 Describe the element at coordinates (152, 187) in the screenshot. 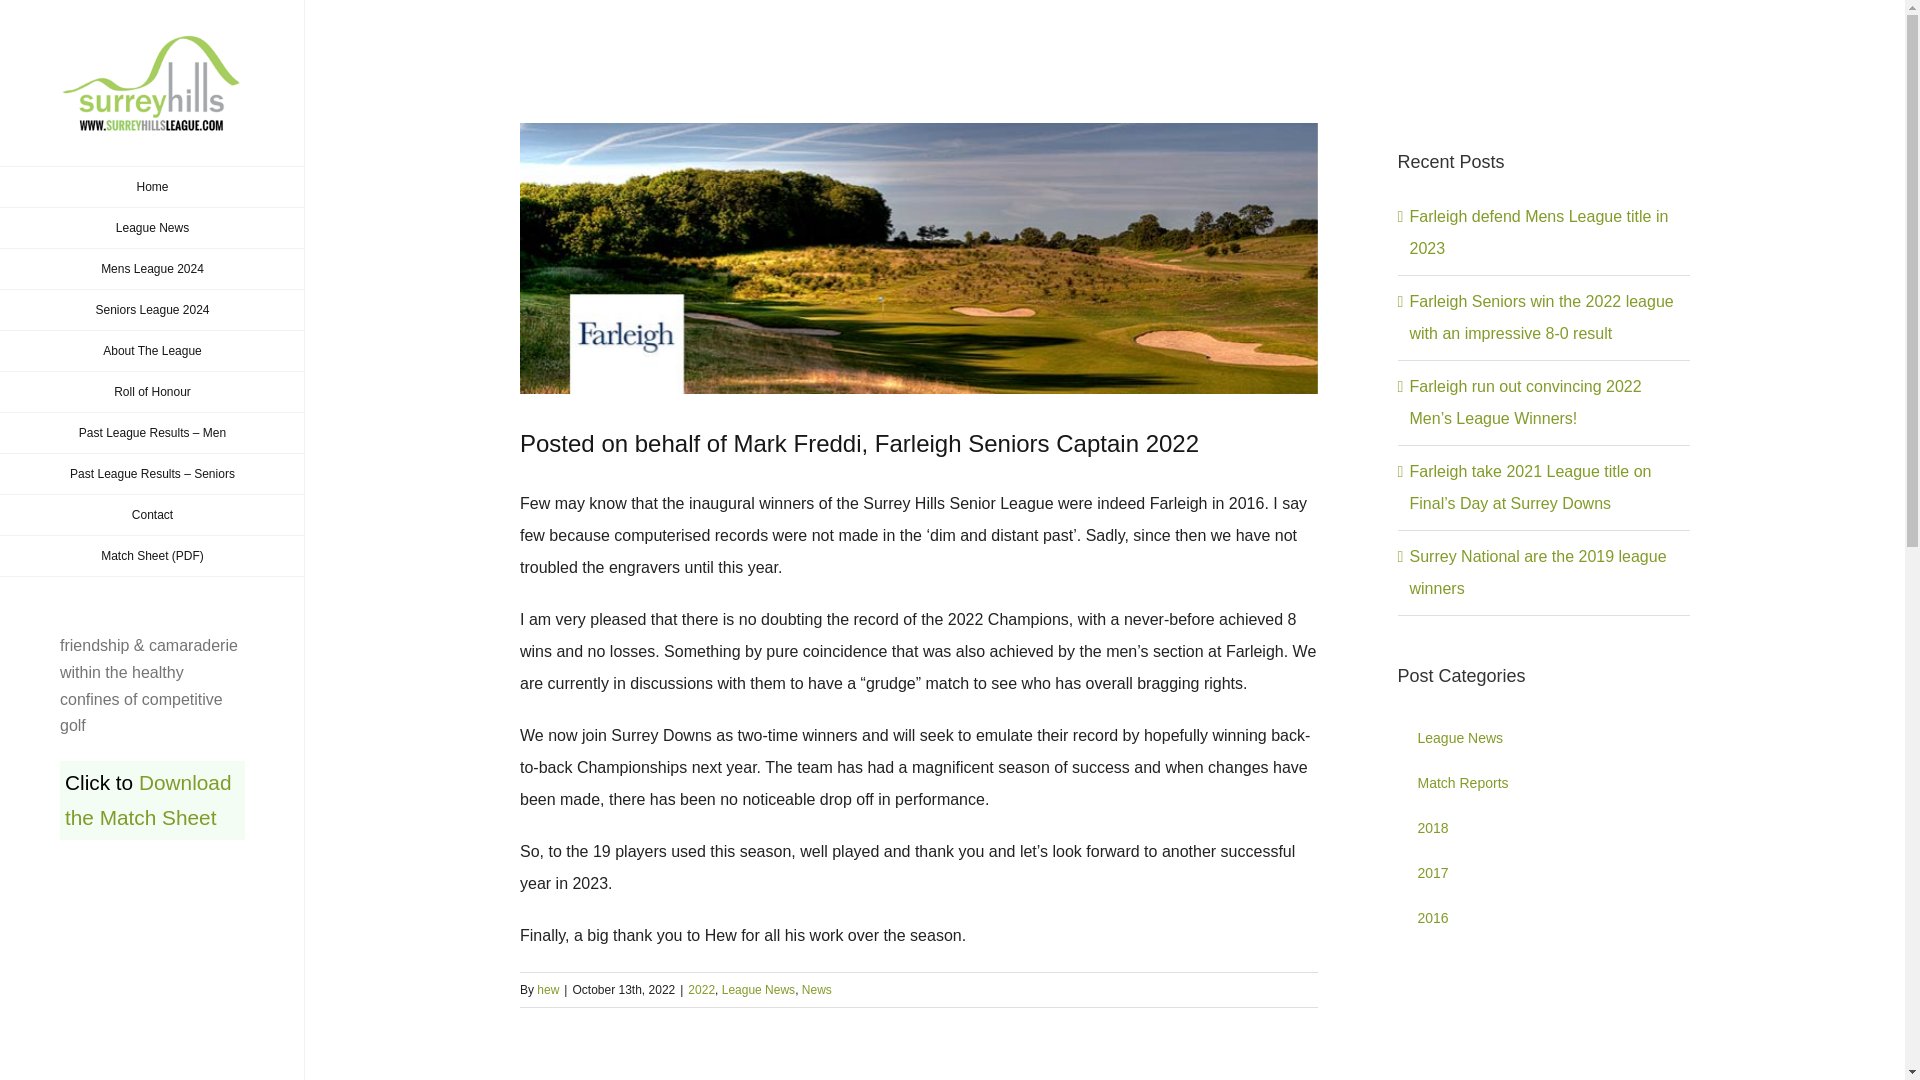

I see `Home` at that location.